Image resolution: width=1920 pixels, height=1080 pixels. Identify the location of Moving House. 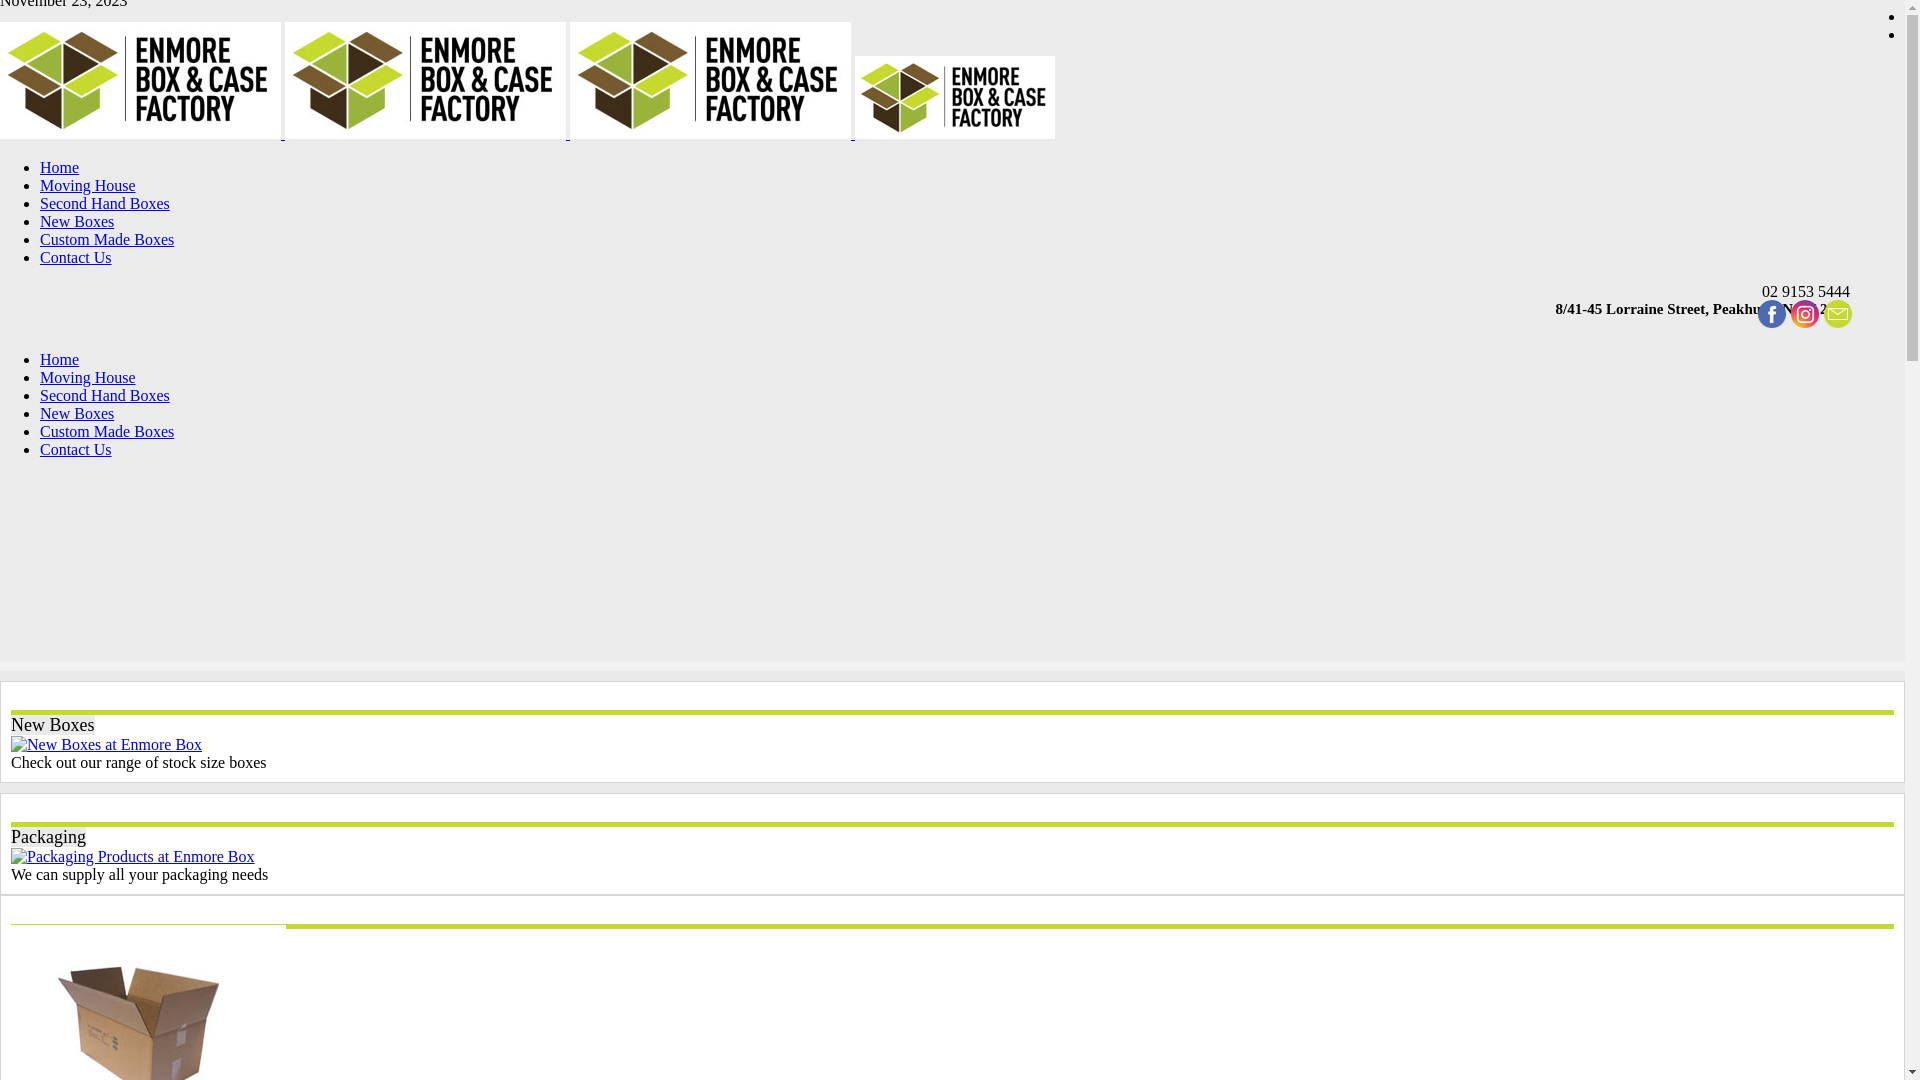
(88, 378).